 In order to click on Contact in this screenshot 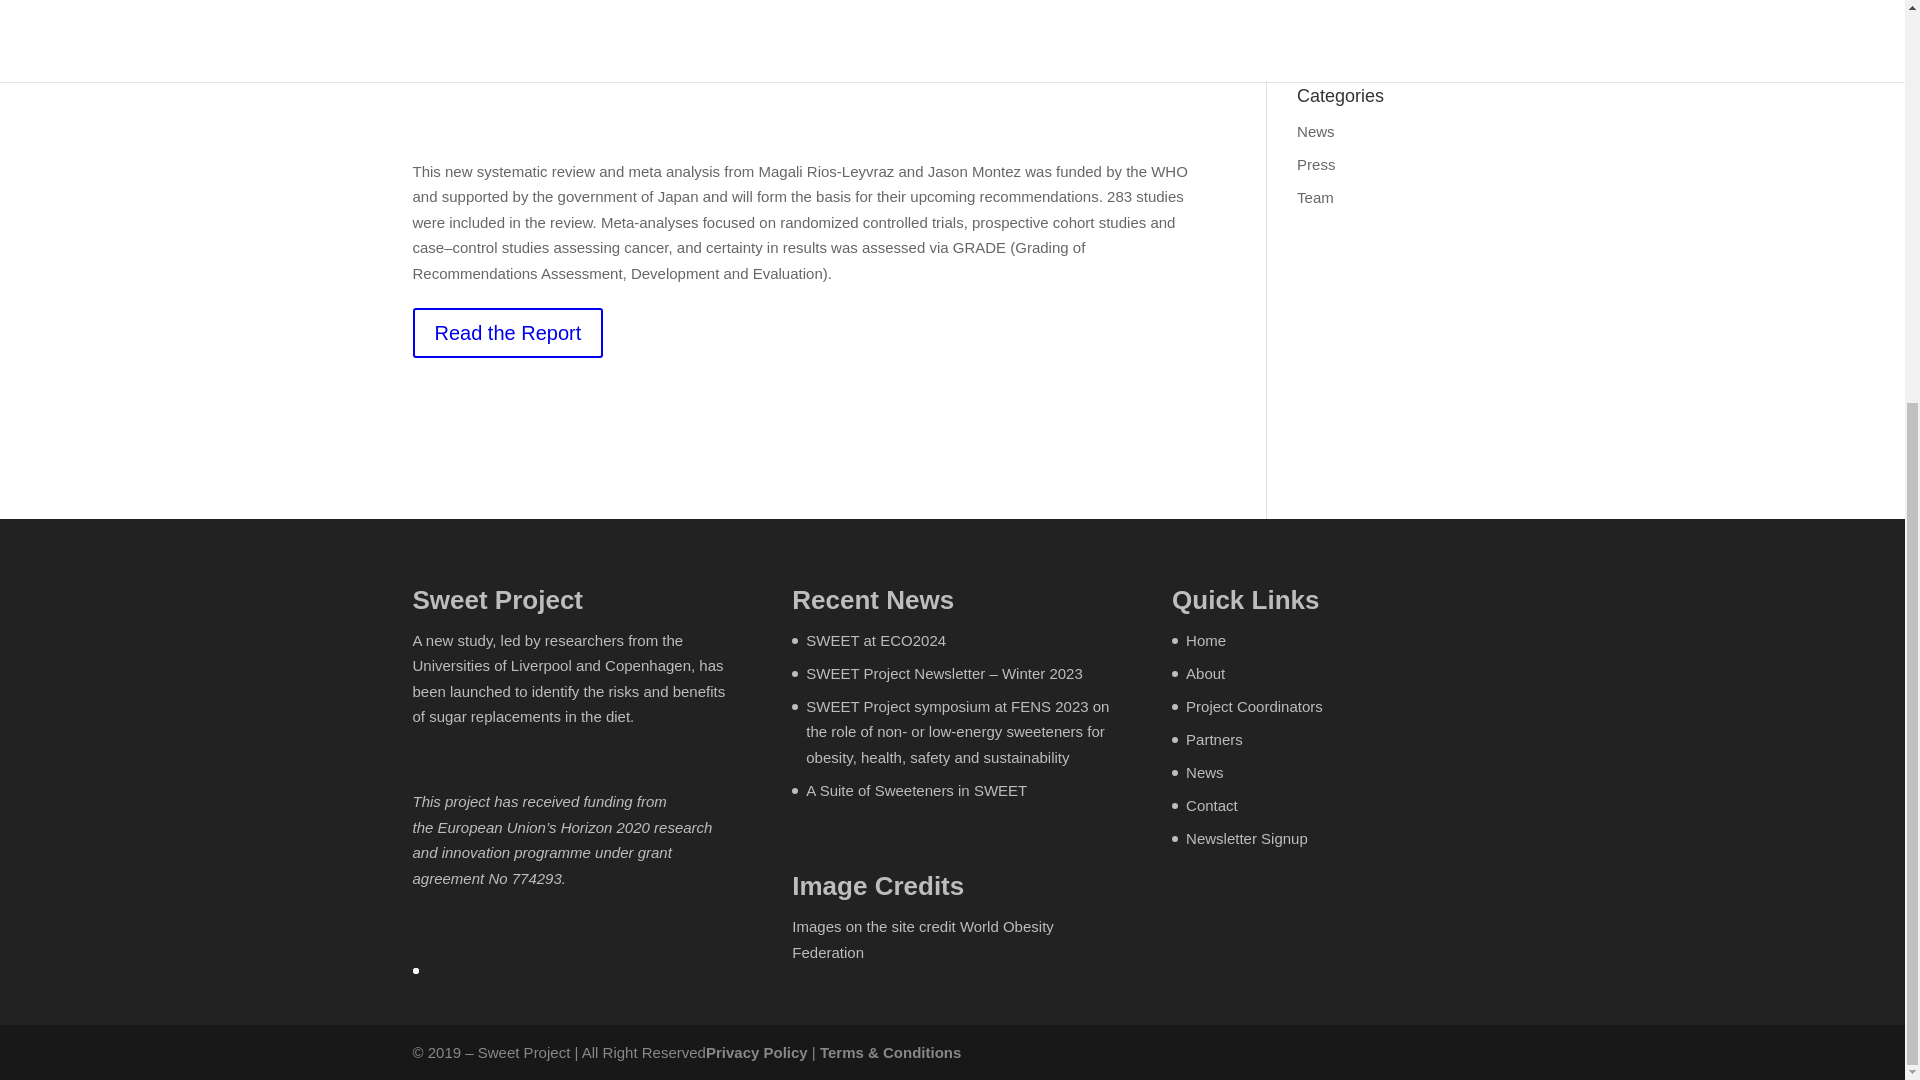, I will do `click(1212, 806)`.